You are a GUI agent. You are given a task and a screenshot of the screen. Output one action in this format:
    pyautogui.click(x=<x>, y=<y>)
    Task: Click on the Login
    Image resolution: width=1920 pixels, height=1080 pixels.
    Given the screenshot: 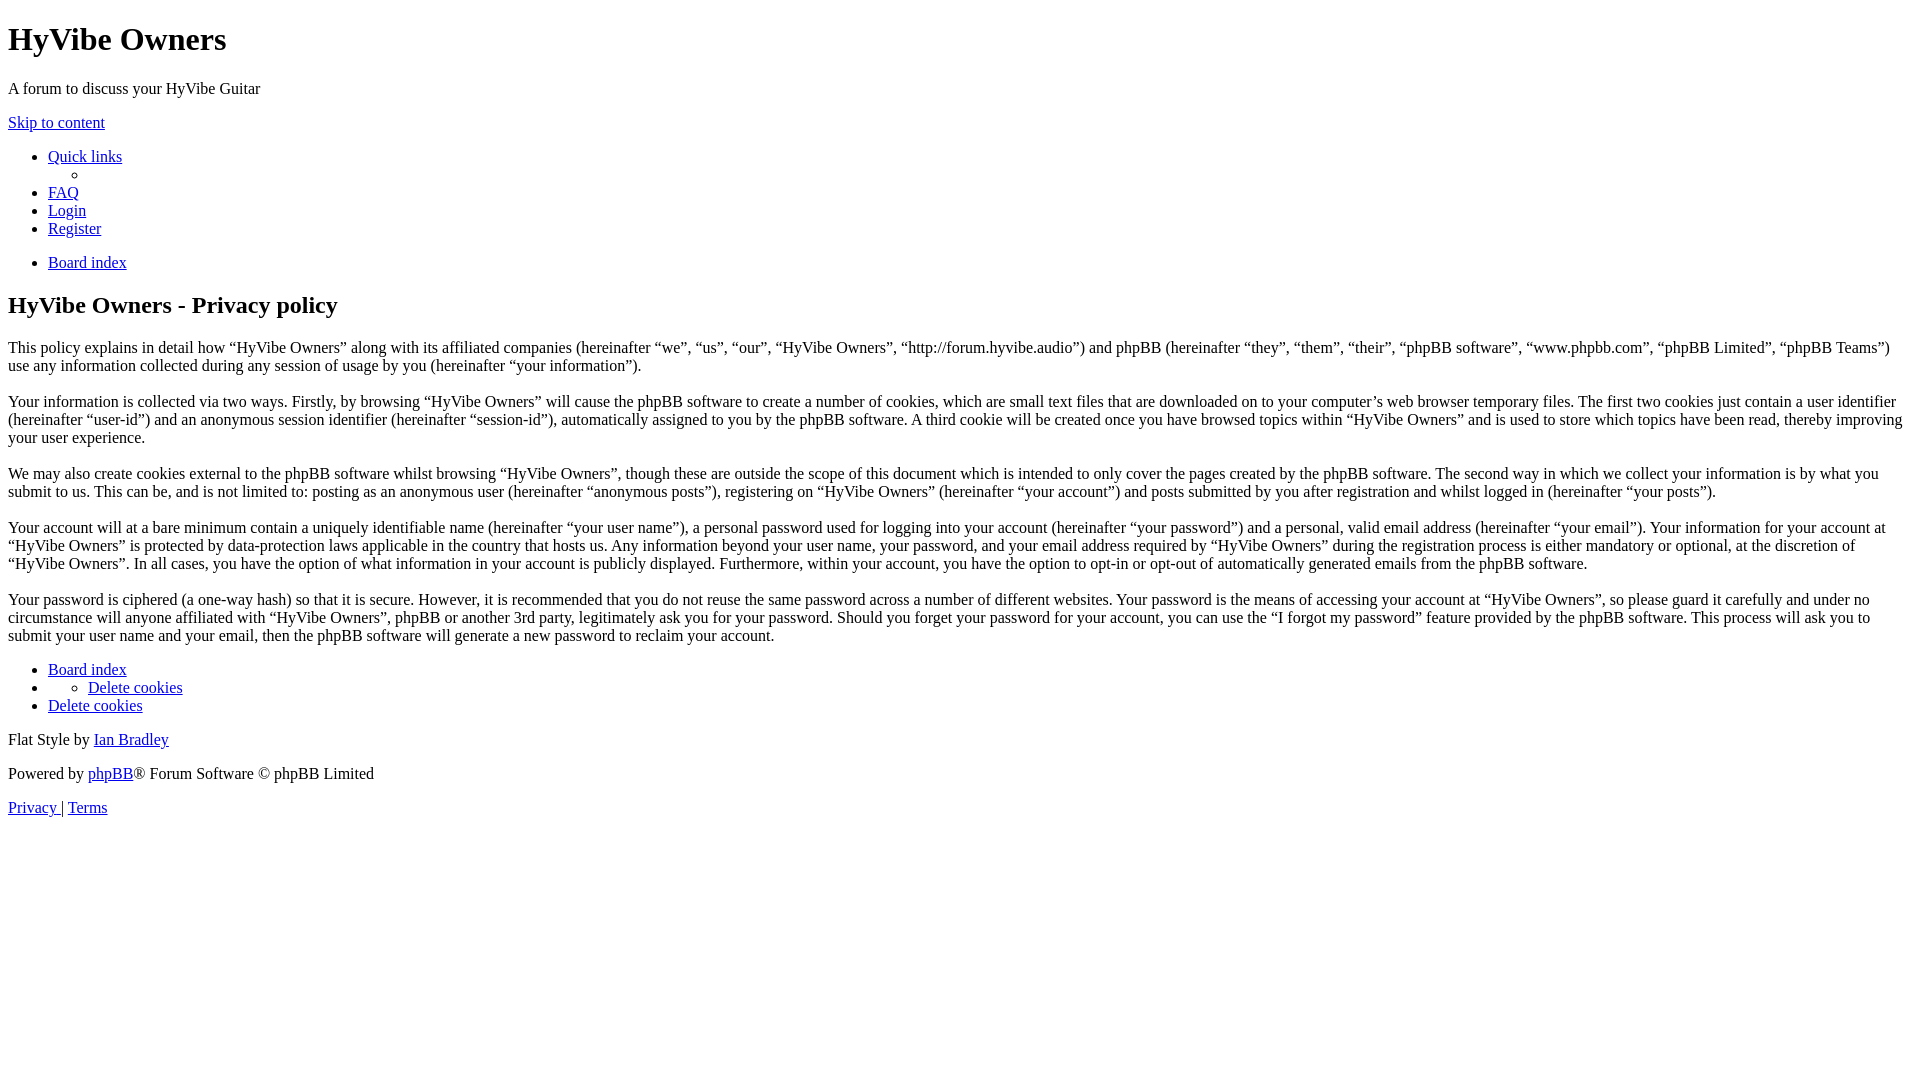 What is the action you would take?
    pyautogui.click(x=67, y=210)
    